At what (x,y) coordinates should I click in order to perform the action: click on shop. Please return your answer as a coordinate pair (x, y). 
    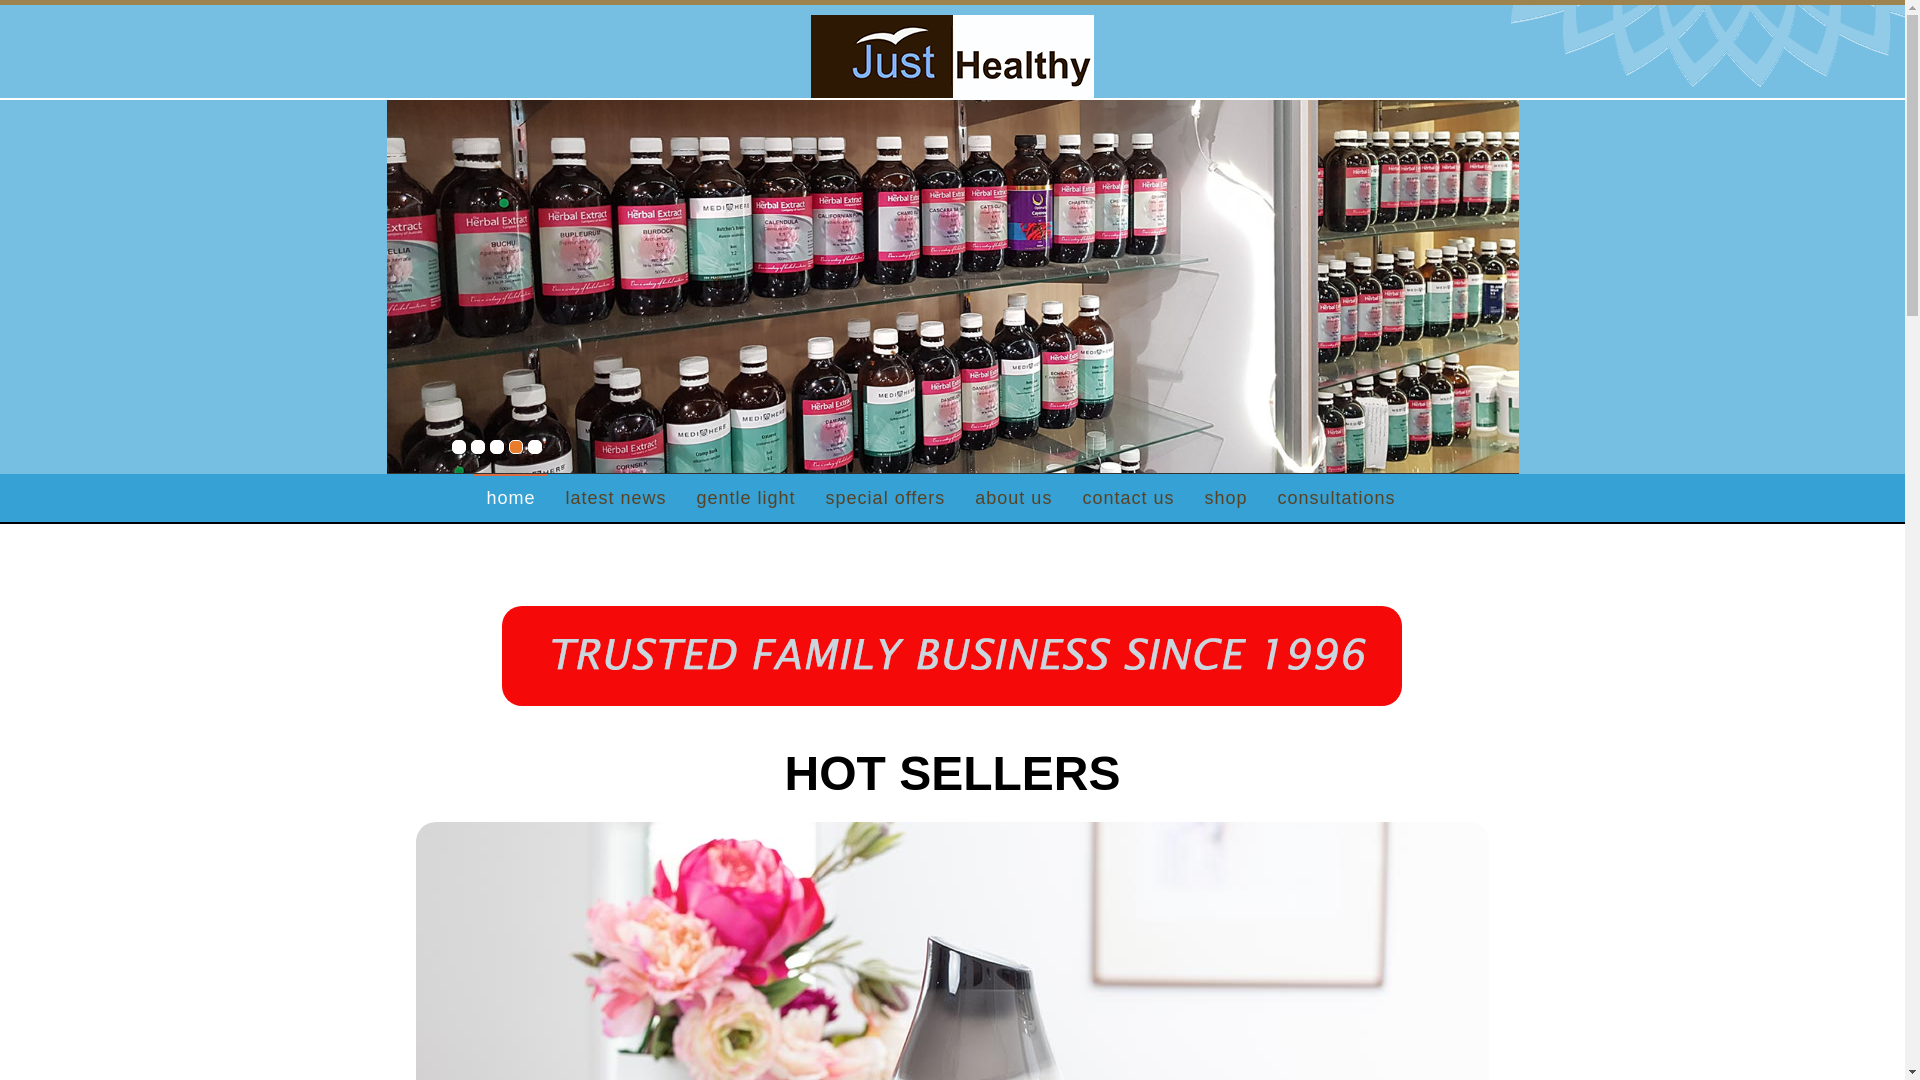
    Looking at the image, I should click on (1226, 498).